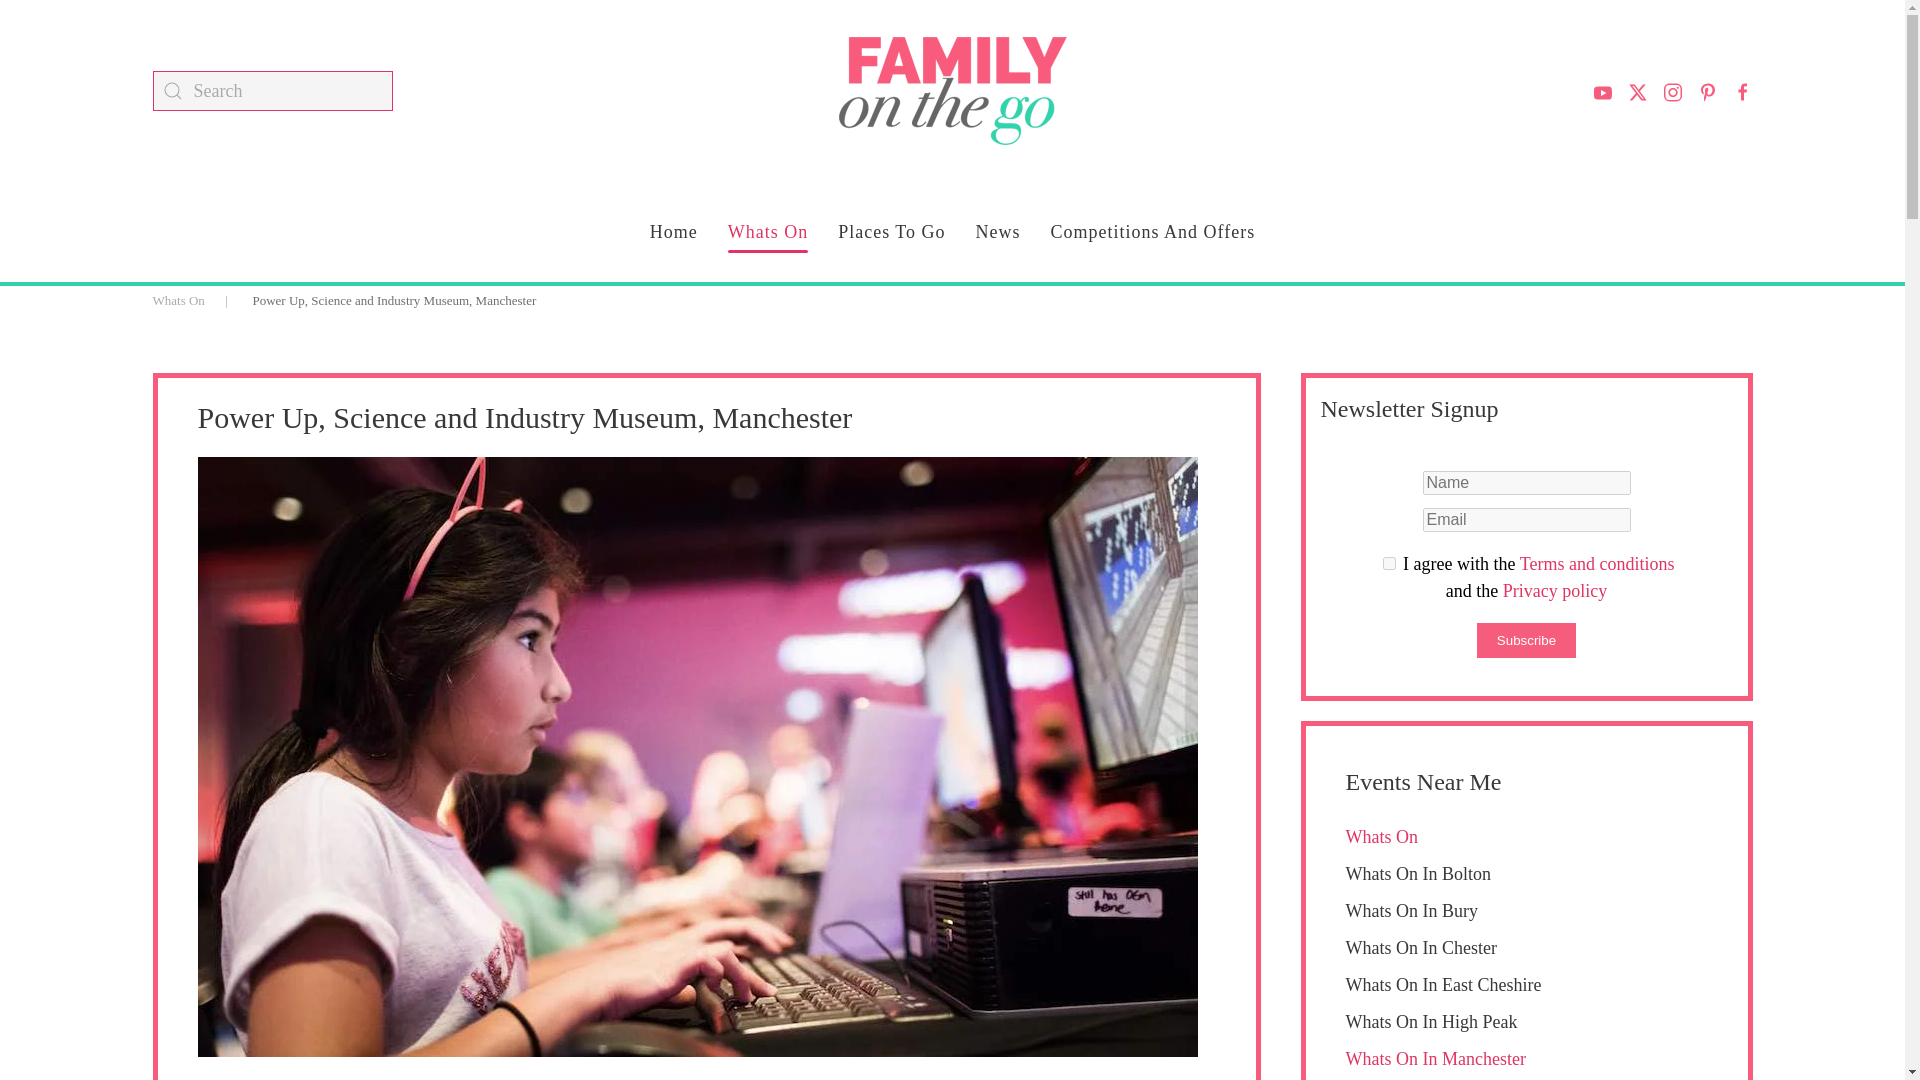  I want to click on Privacy policy, so click(1555, 590).